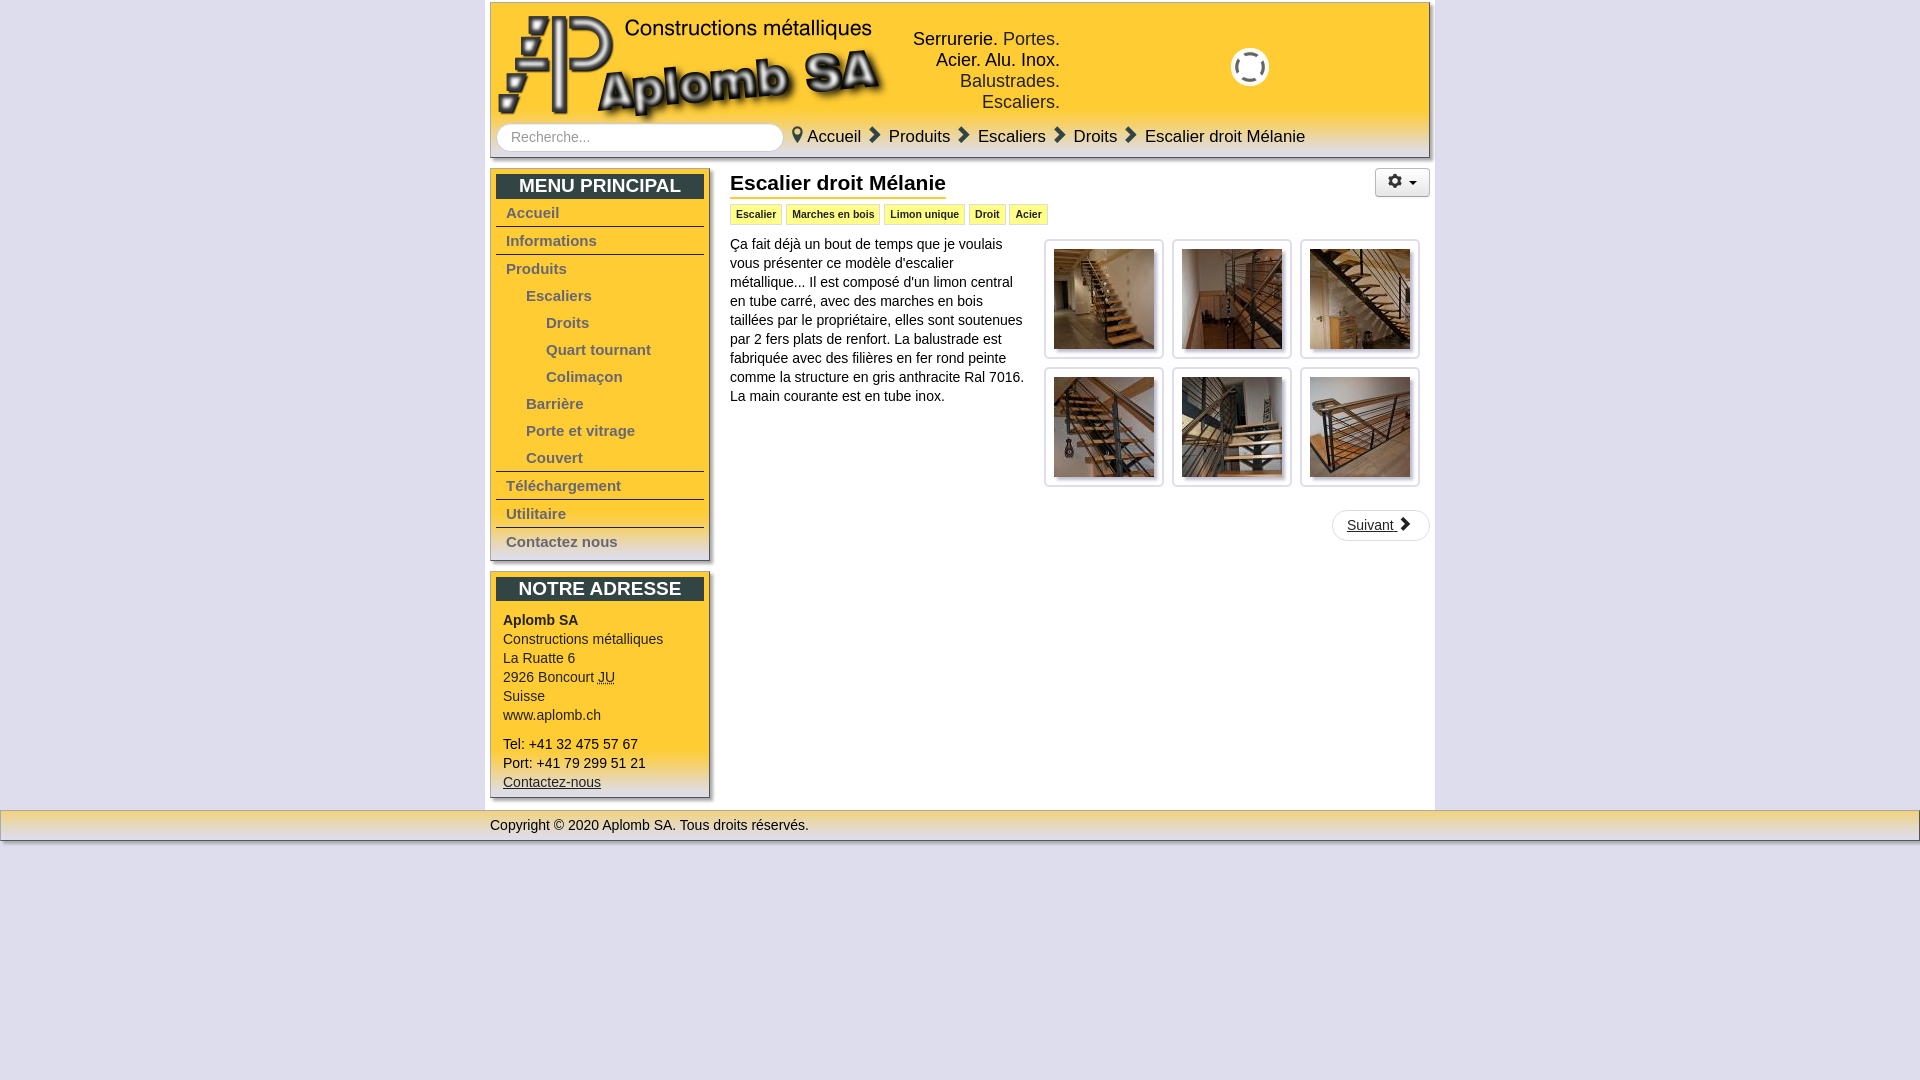 The width and height of the screenshot is (1920, 1080). What do you see at coordinates (615, 322) in the screenshot?
I see `Droits` at bounding box center [615, 322].